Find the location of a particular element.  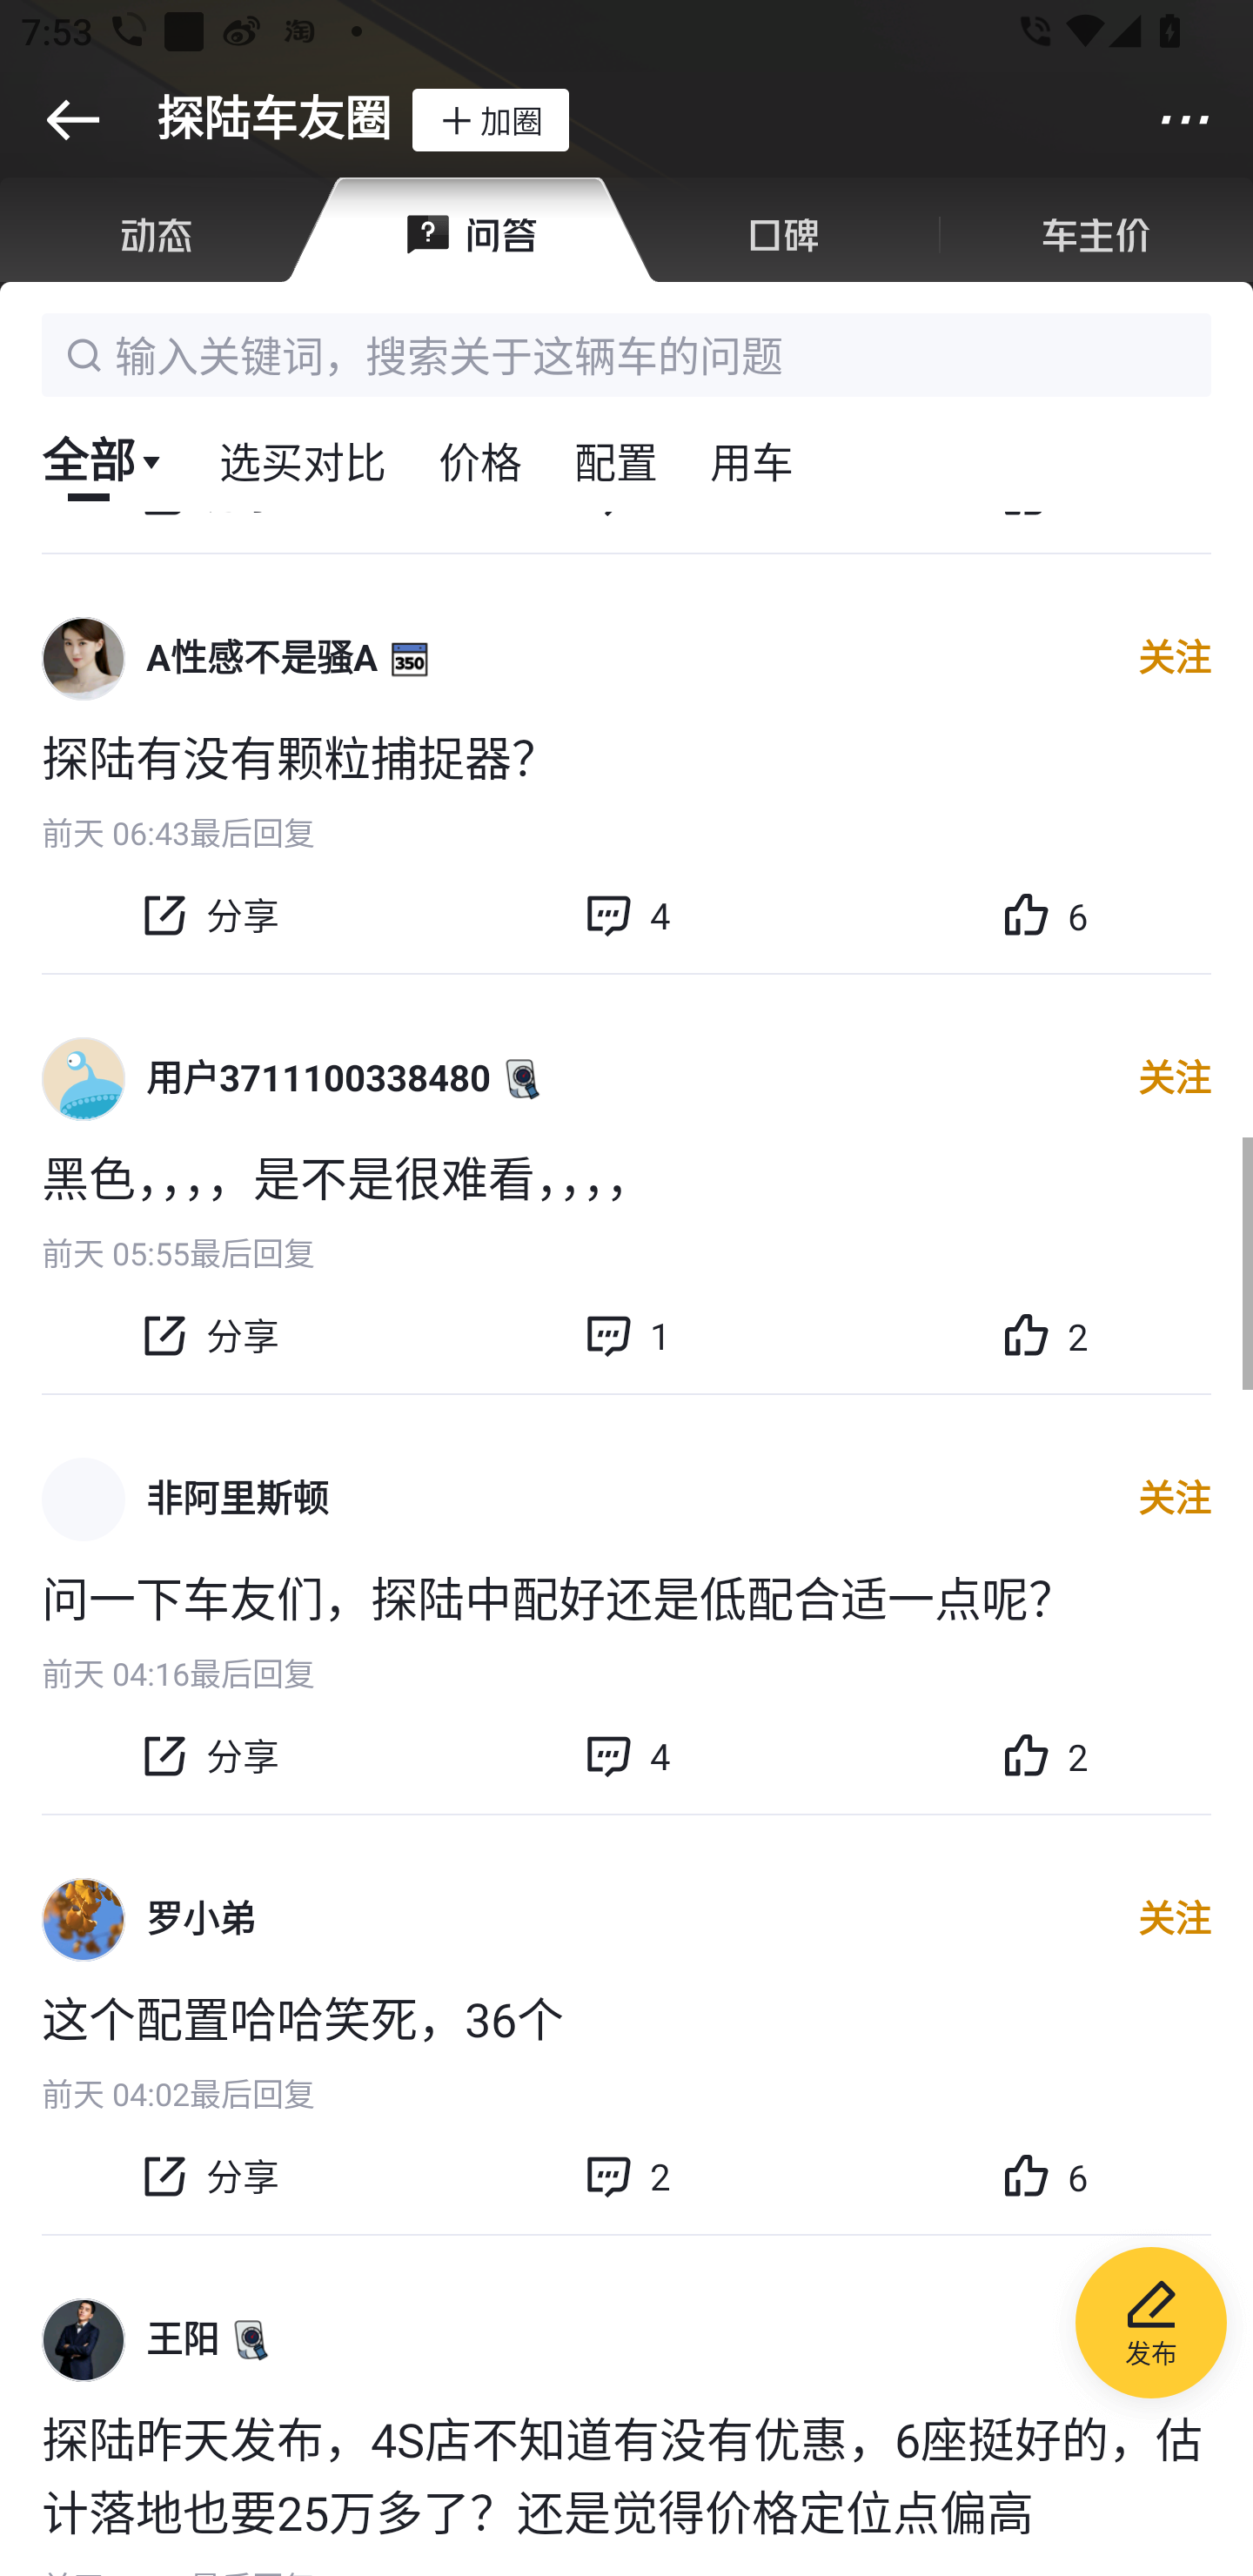

A性感不是骚A is located at coordinates (261, 660).